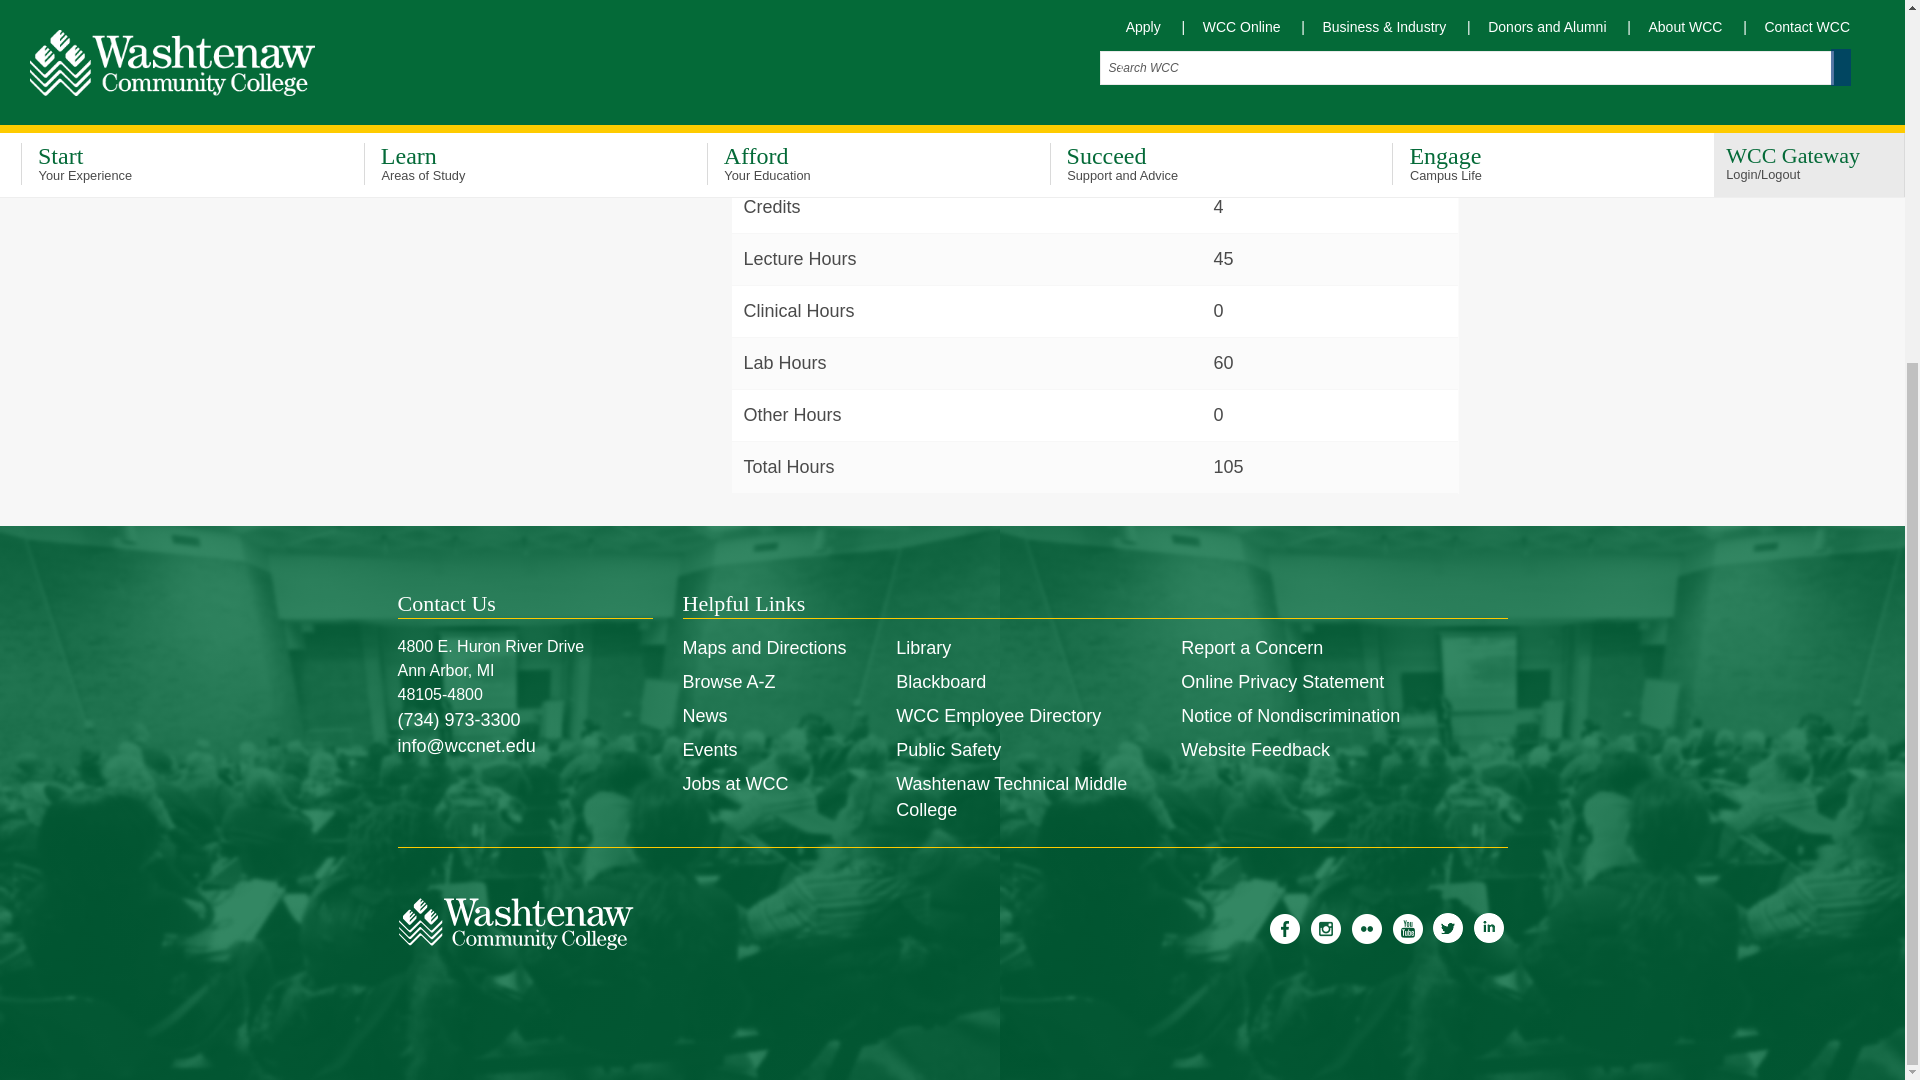 The image size is (1920, 1080). What do you see at coordinates (923, 648) in the screenshot?
I see `Library` at bounding box center [923, 648].